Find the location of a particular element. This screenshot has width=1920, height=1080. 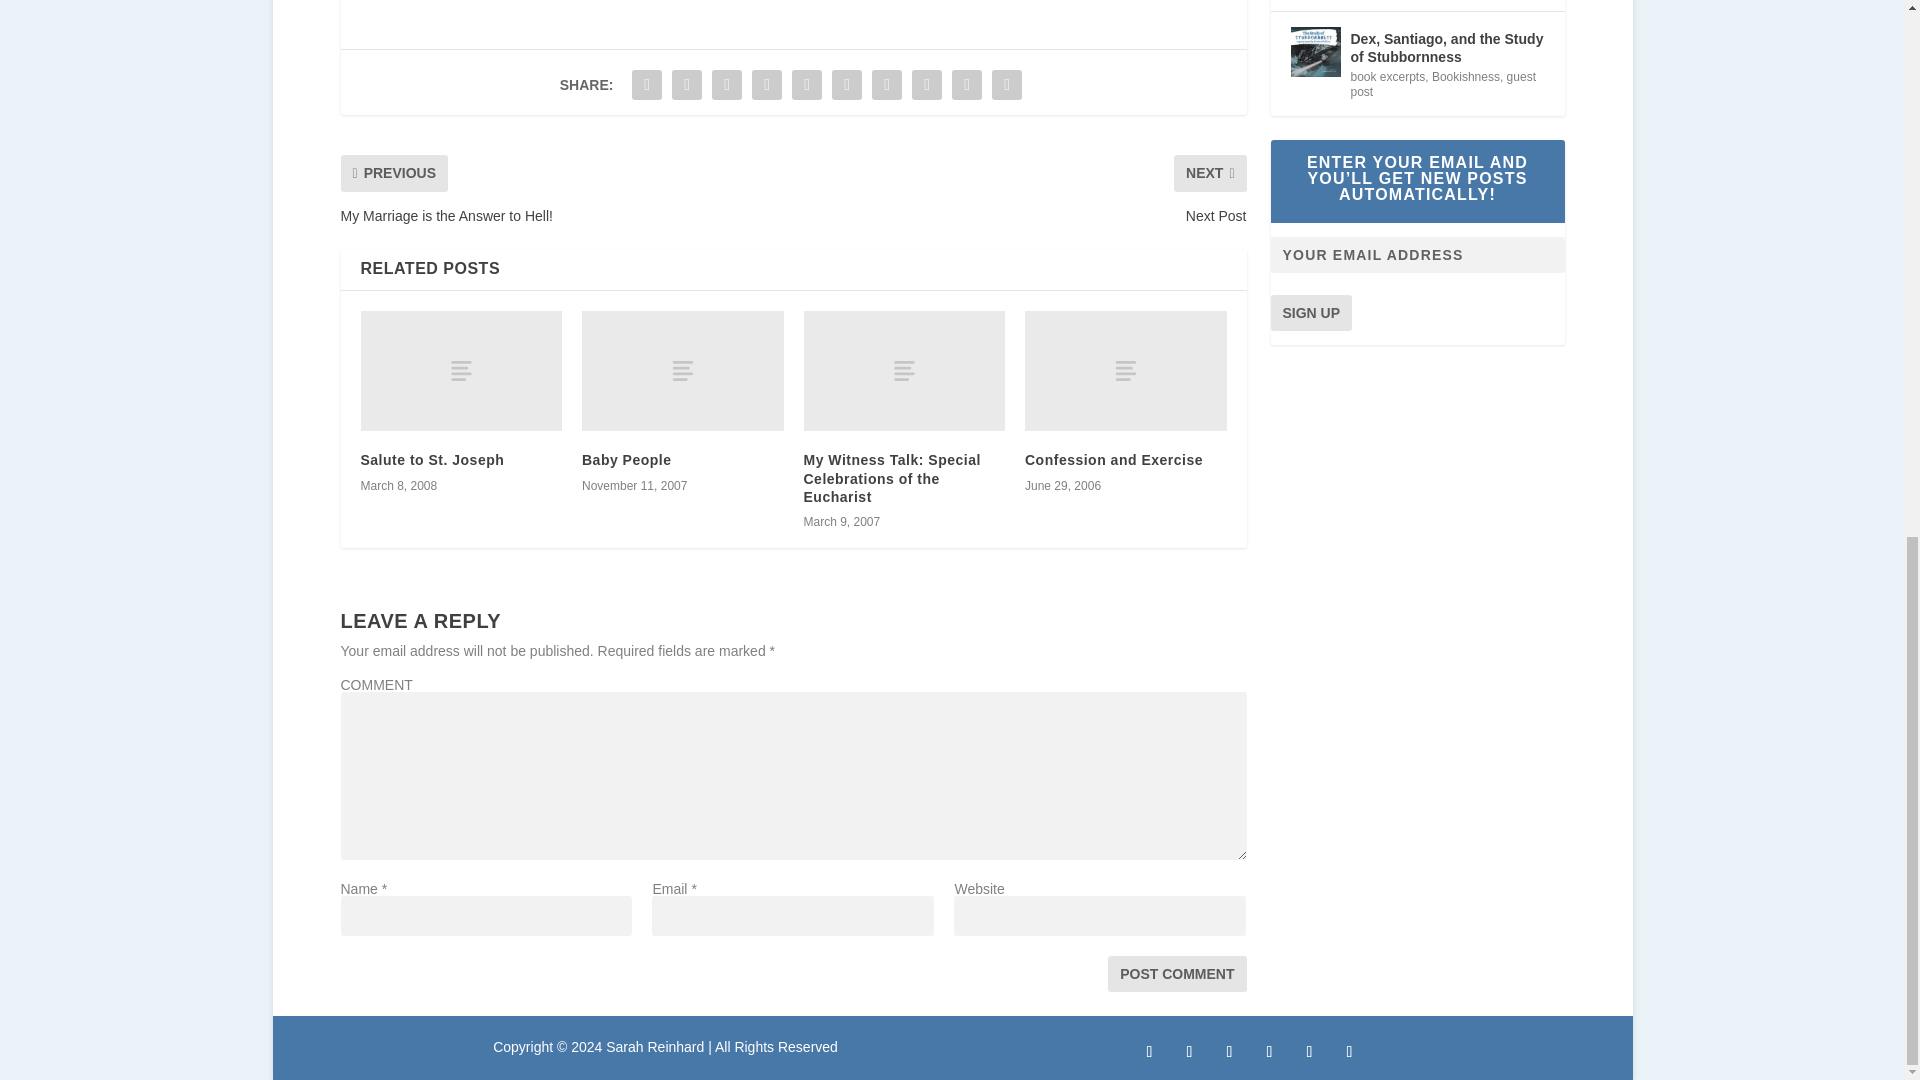

Salute to St. Joseph is located at coordinates (432, 460).